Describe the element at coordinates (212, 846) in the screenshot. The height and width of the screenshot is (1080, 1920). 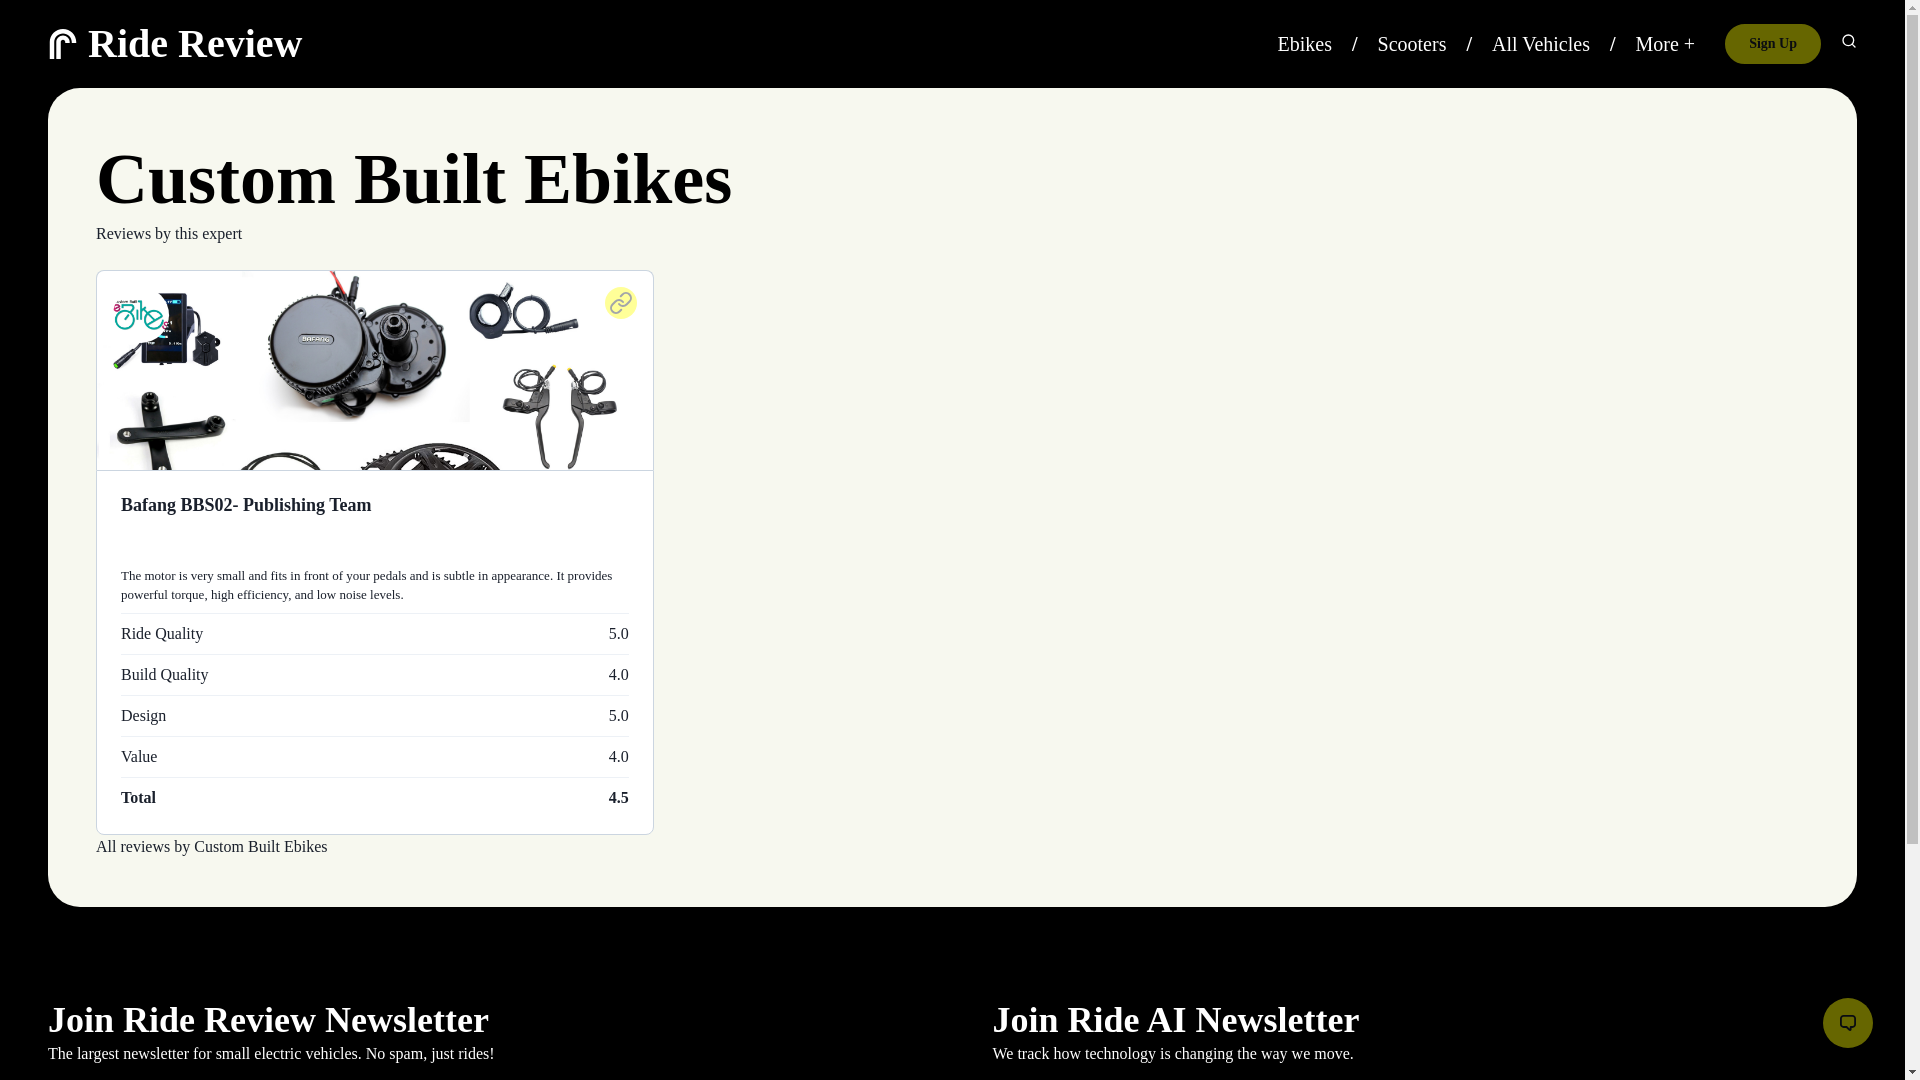
I see `All reviews by Custom Built Ebikes` at that location.